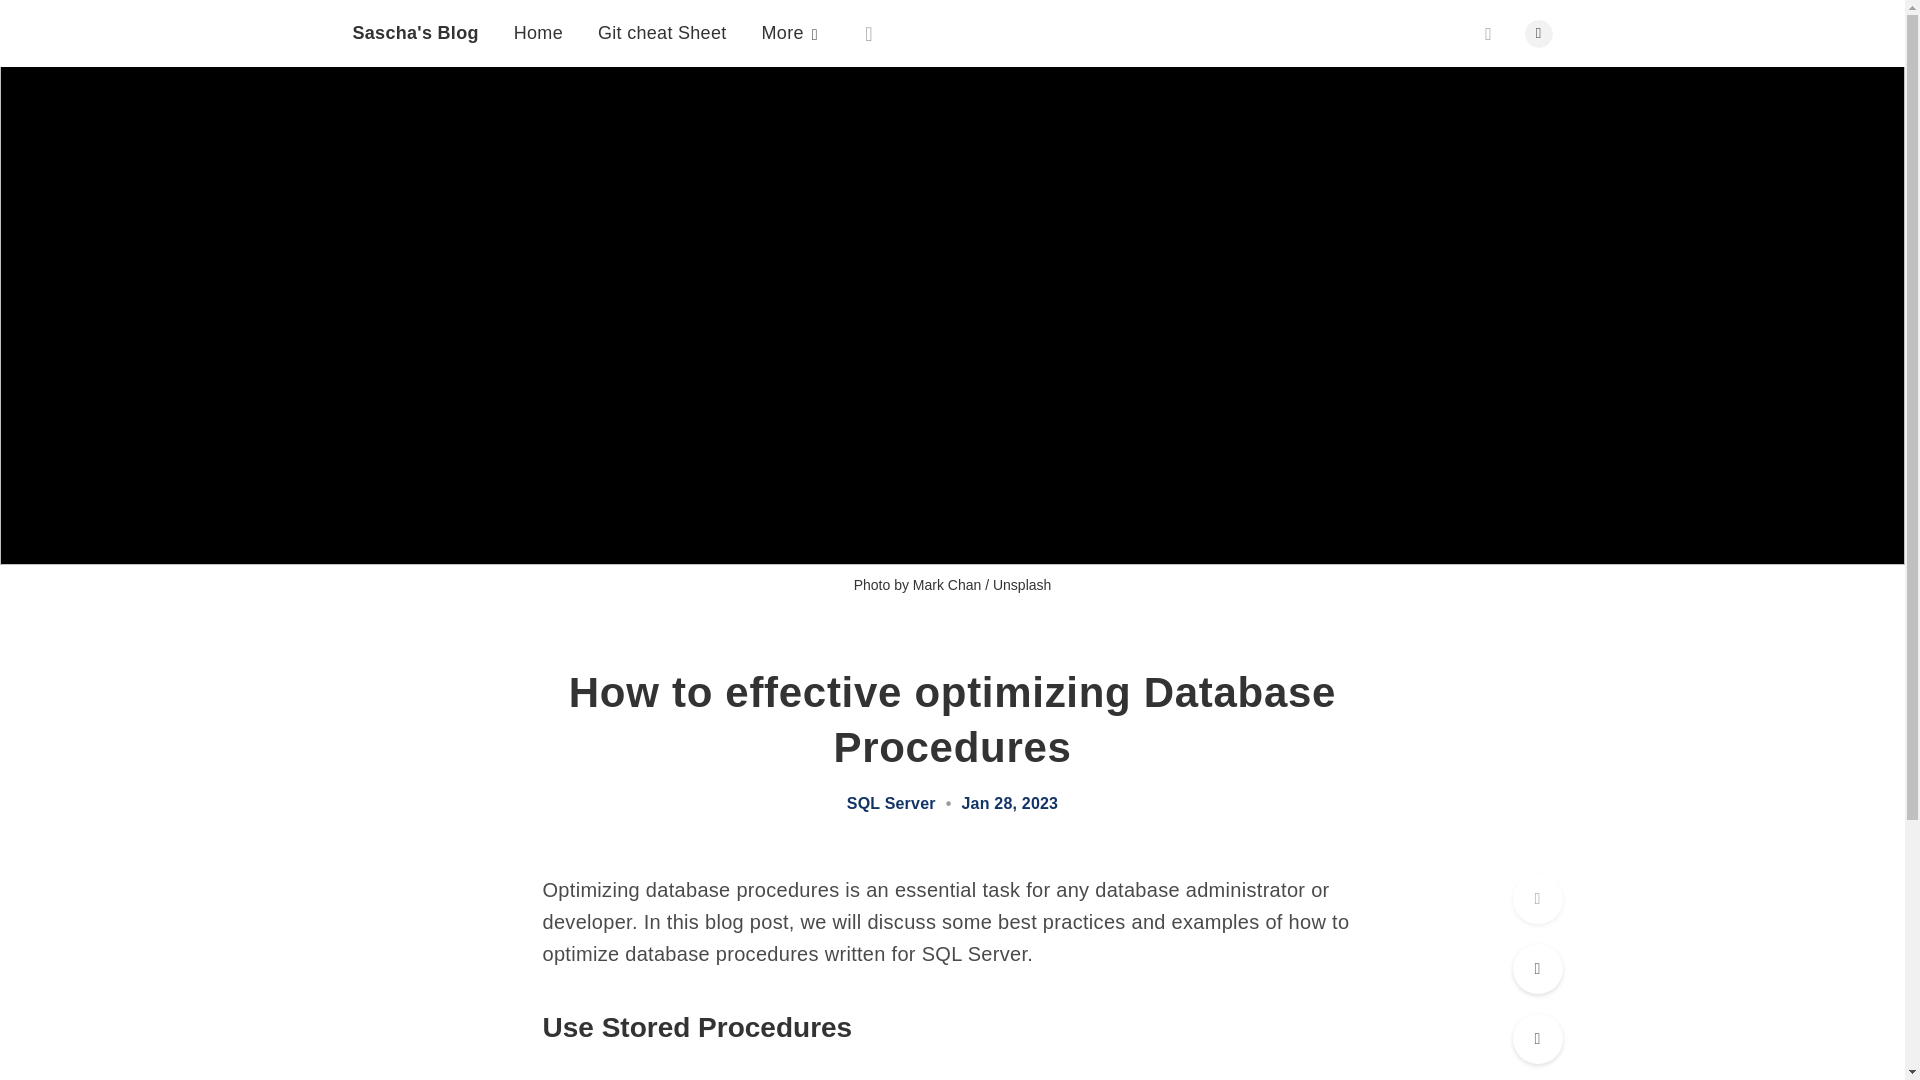  Describe the element at coordinates (538, 7) in the screenshot. I see `Home` at that location.